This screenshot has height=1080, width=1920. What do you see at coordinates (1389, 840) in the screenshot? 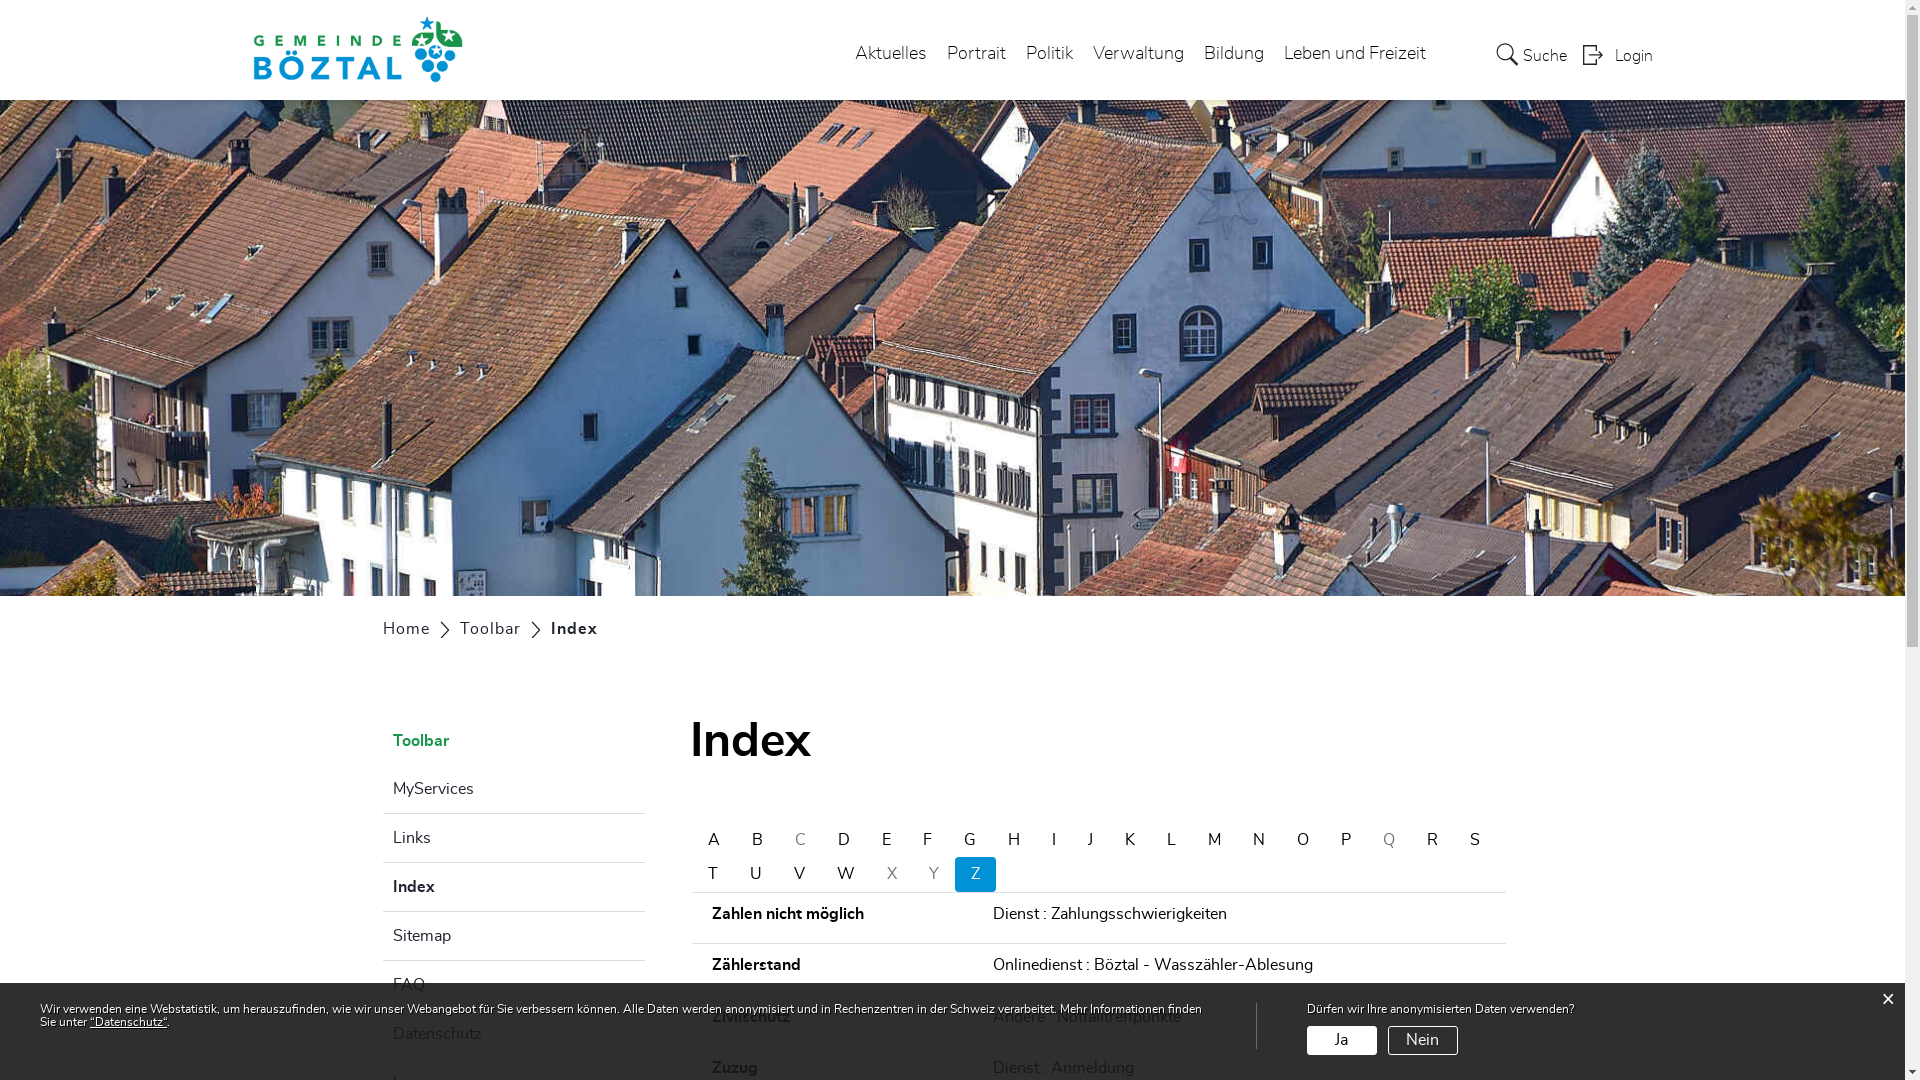
I see `Q` at bounding box center [1389, 840].